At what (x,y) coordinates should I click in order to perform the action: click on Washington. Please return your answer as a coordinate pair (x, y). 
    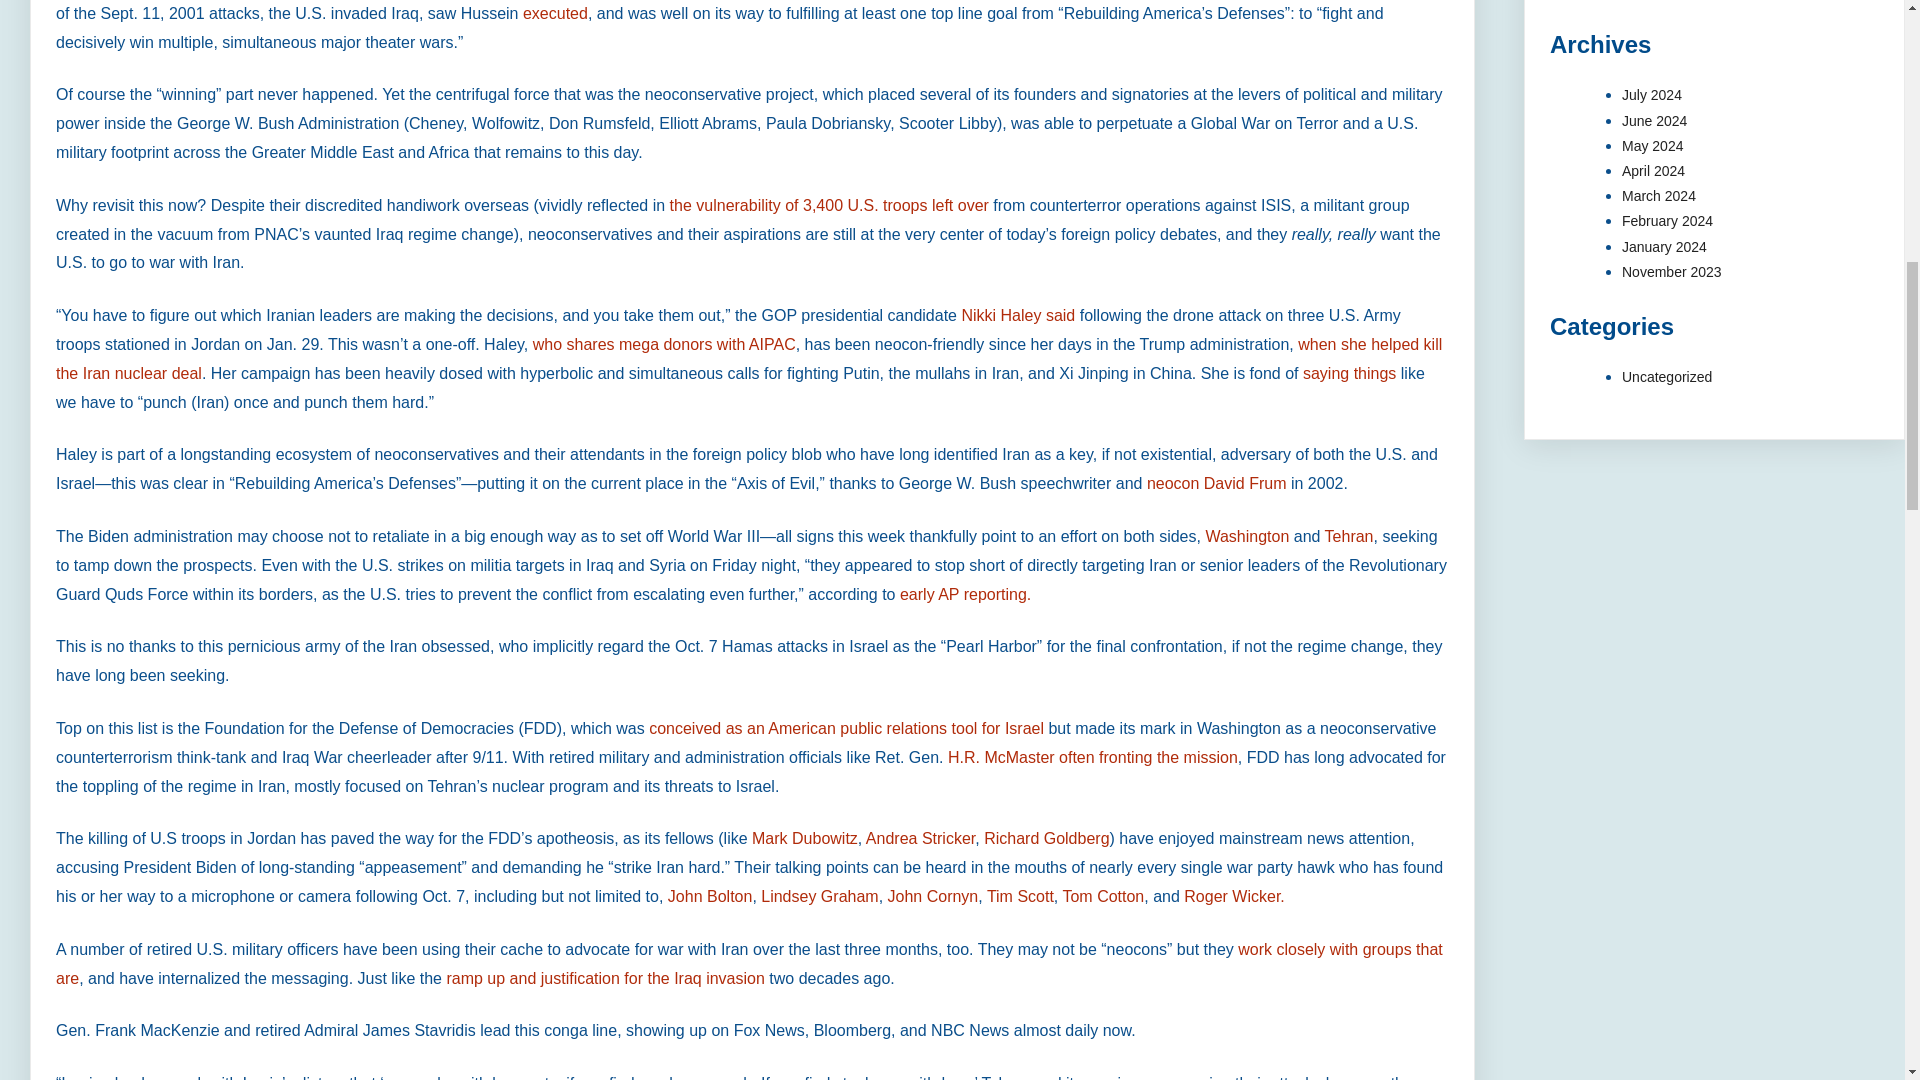
    Looking at the image, I should click on (1246, 536).